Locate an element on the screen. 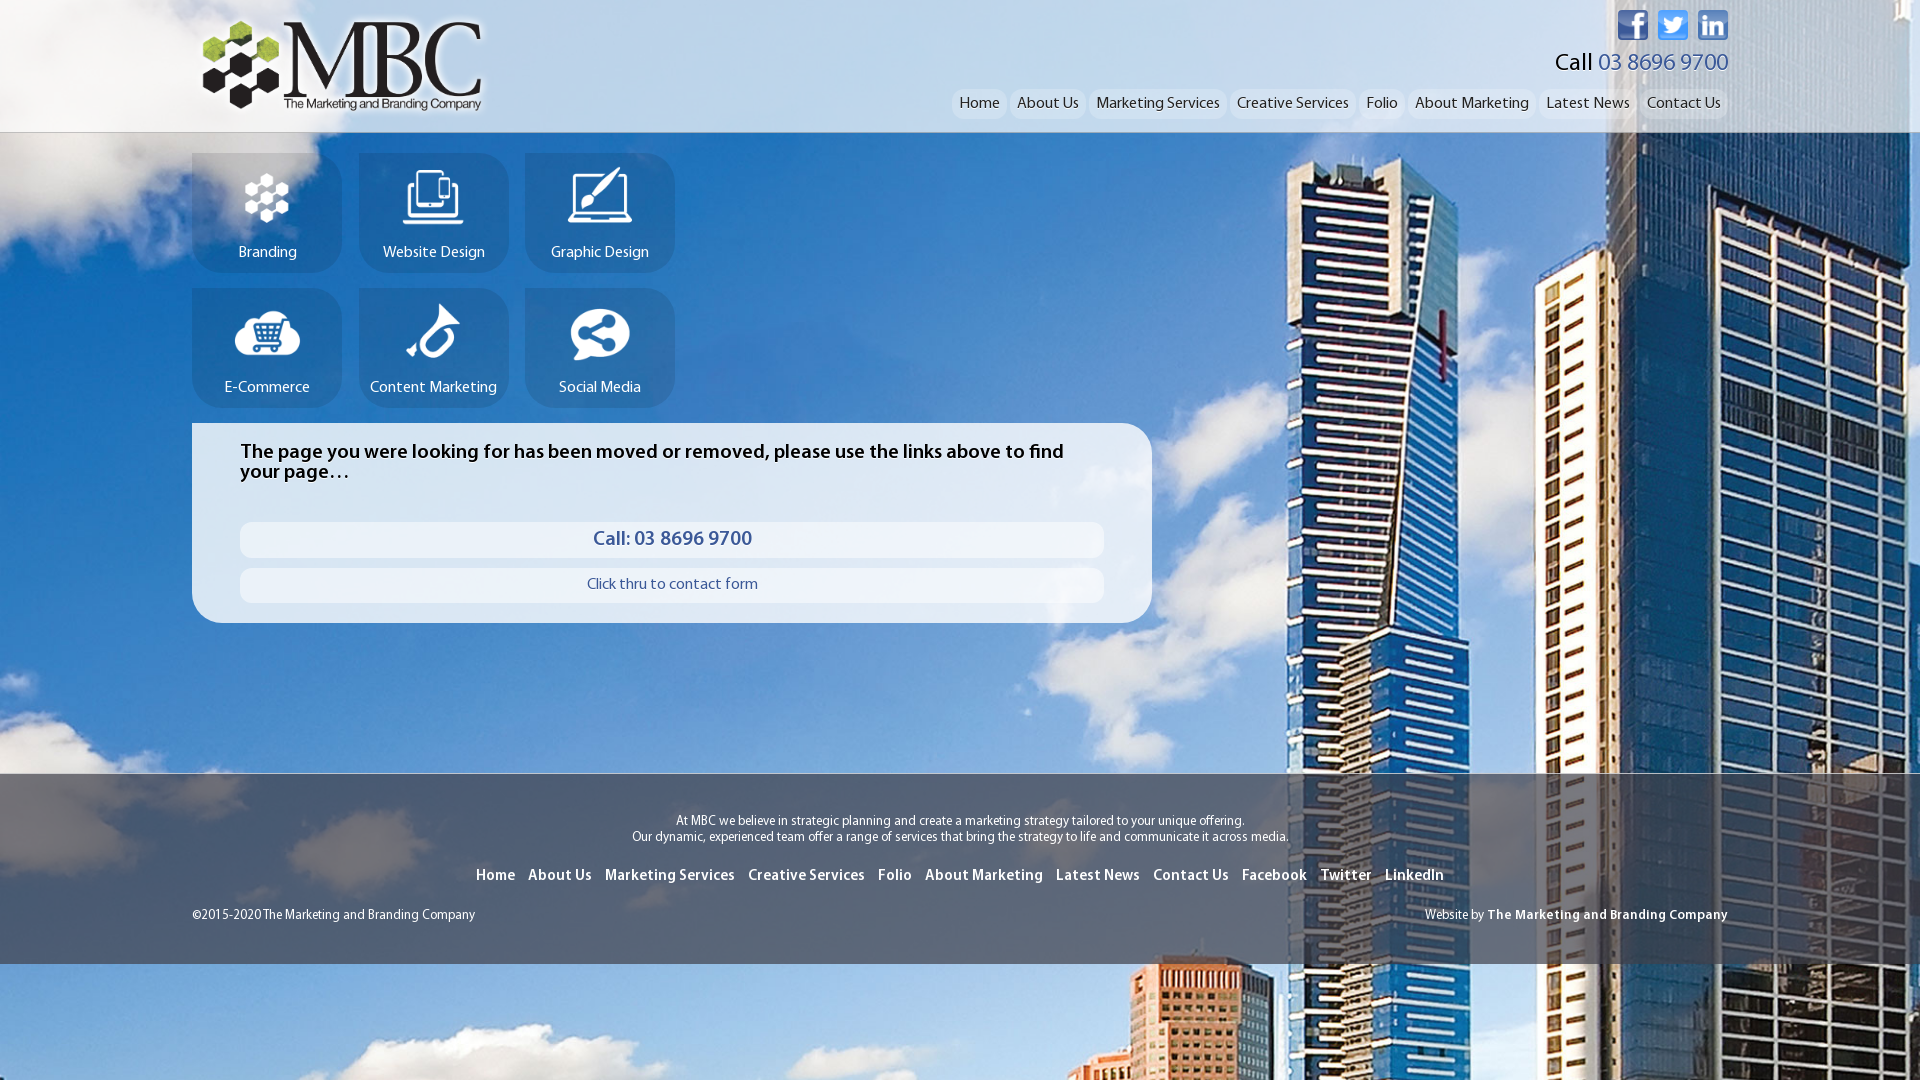 The width and height of the screenshot is (1920, 1080). The Marketing and Branding Company is located at coordinates (1608, 916).